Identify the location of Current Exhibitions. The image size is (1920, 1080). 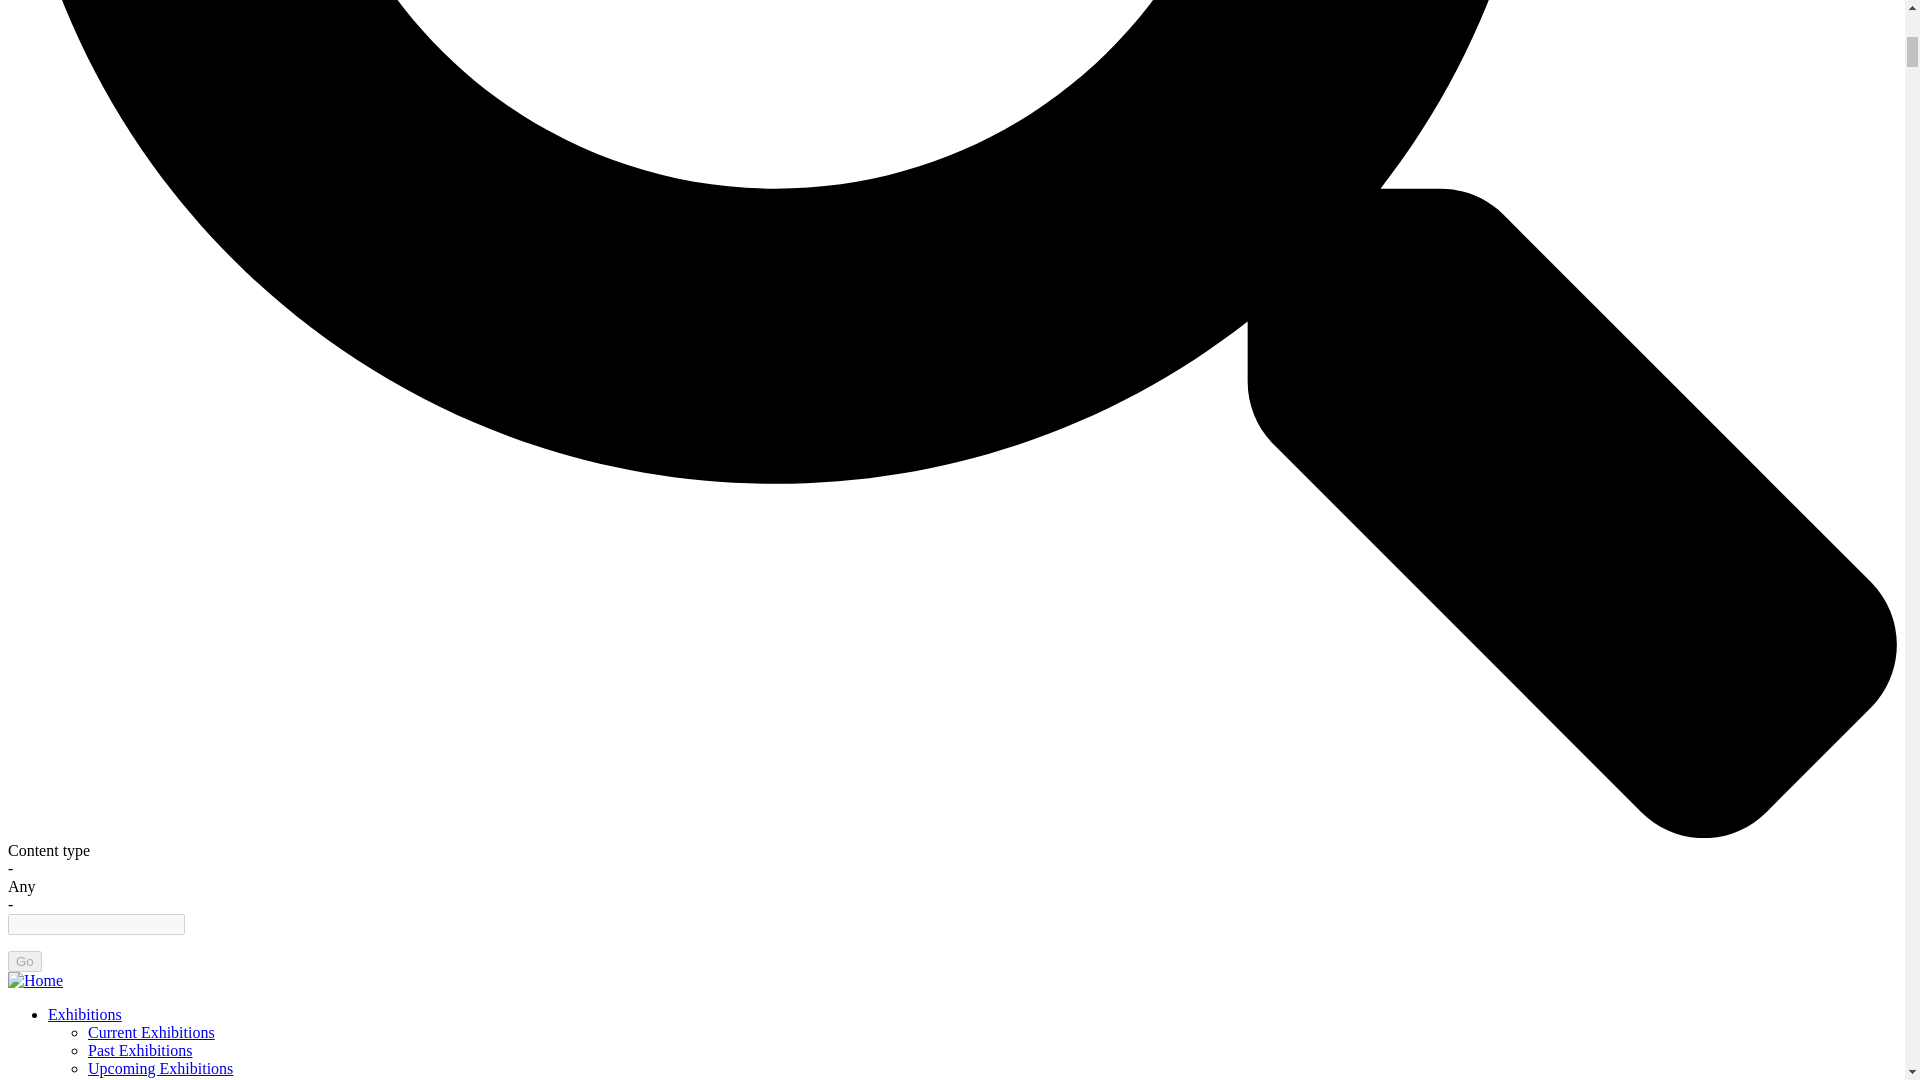
(152, 1032).